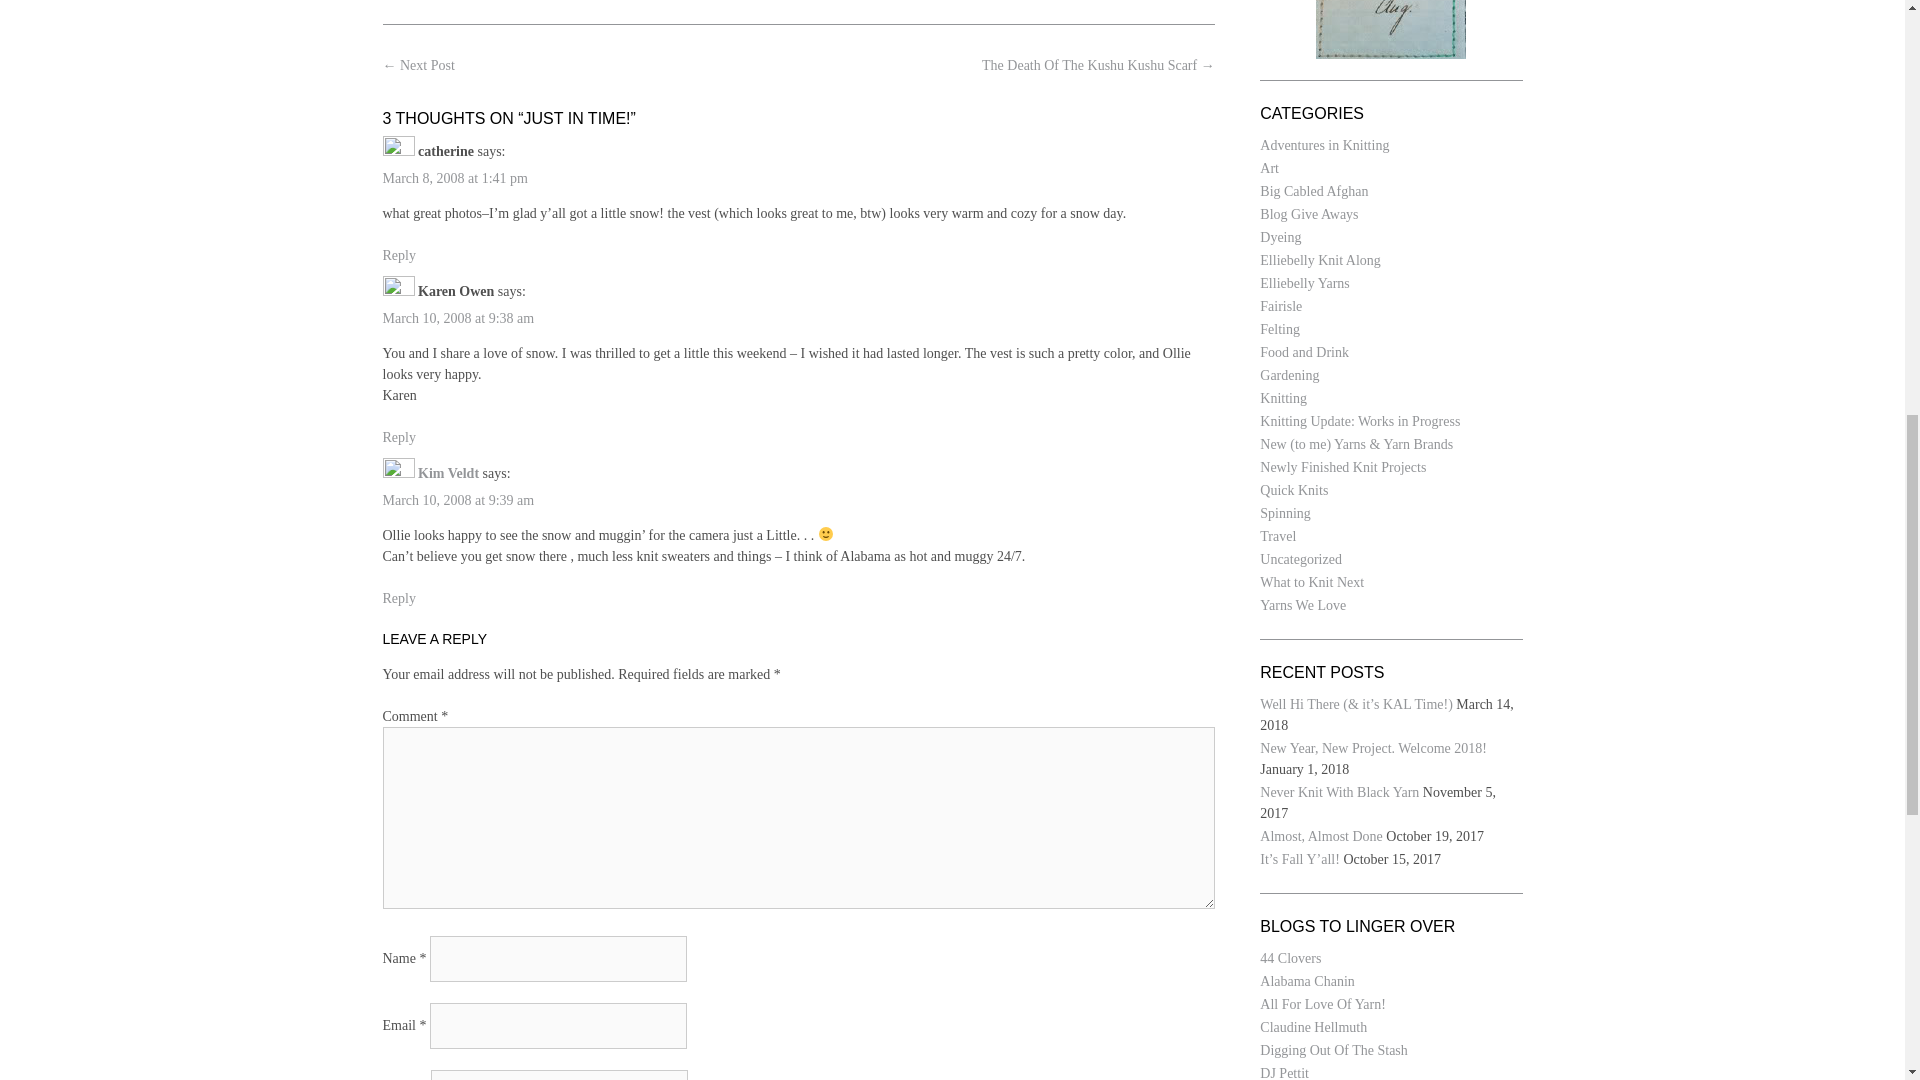  I want to click on Blog Give Aways, so click(1308, 214).